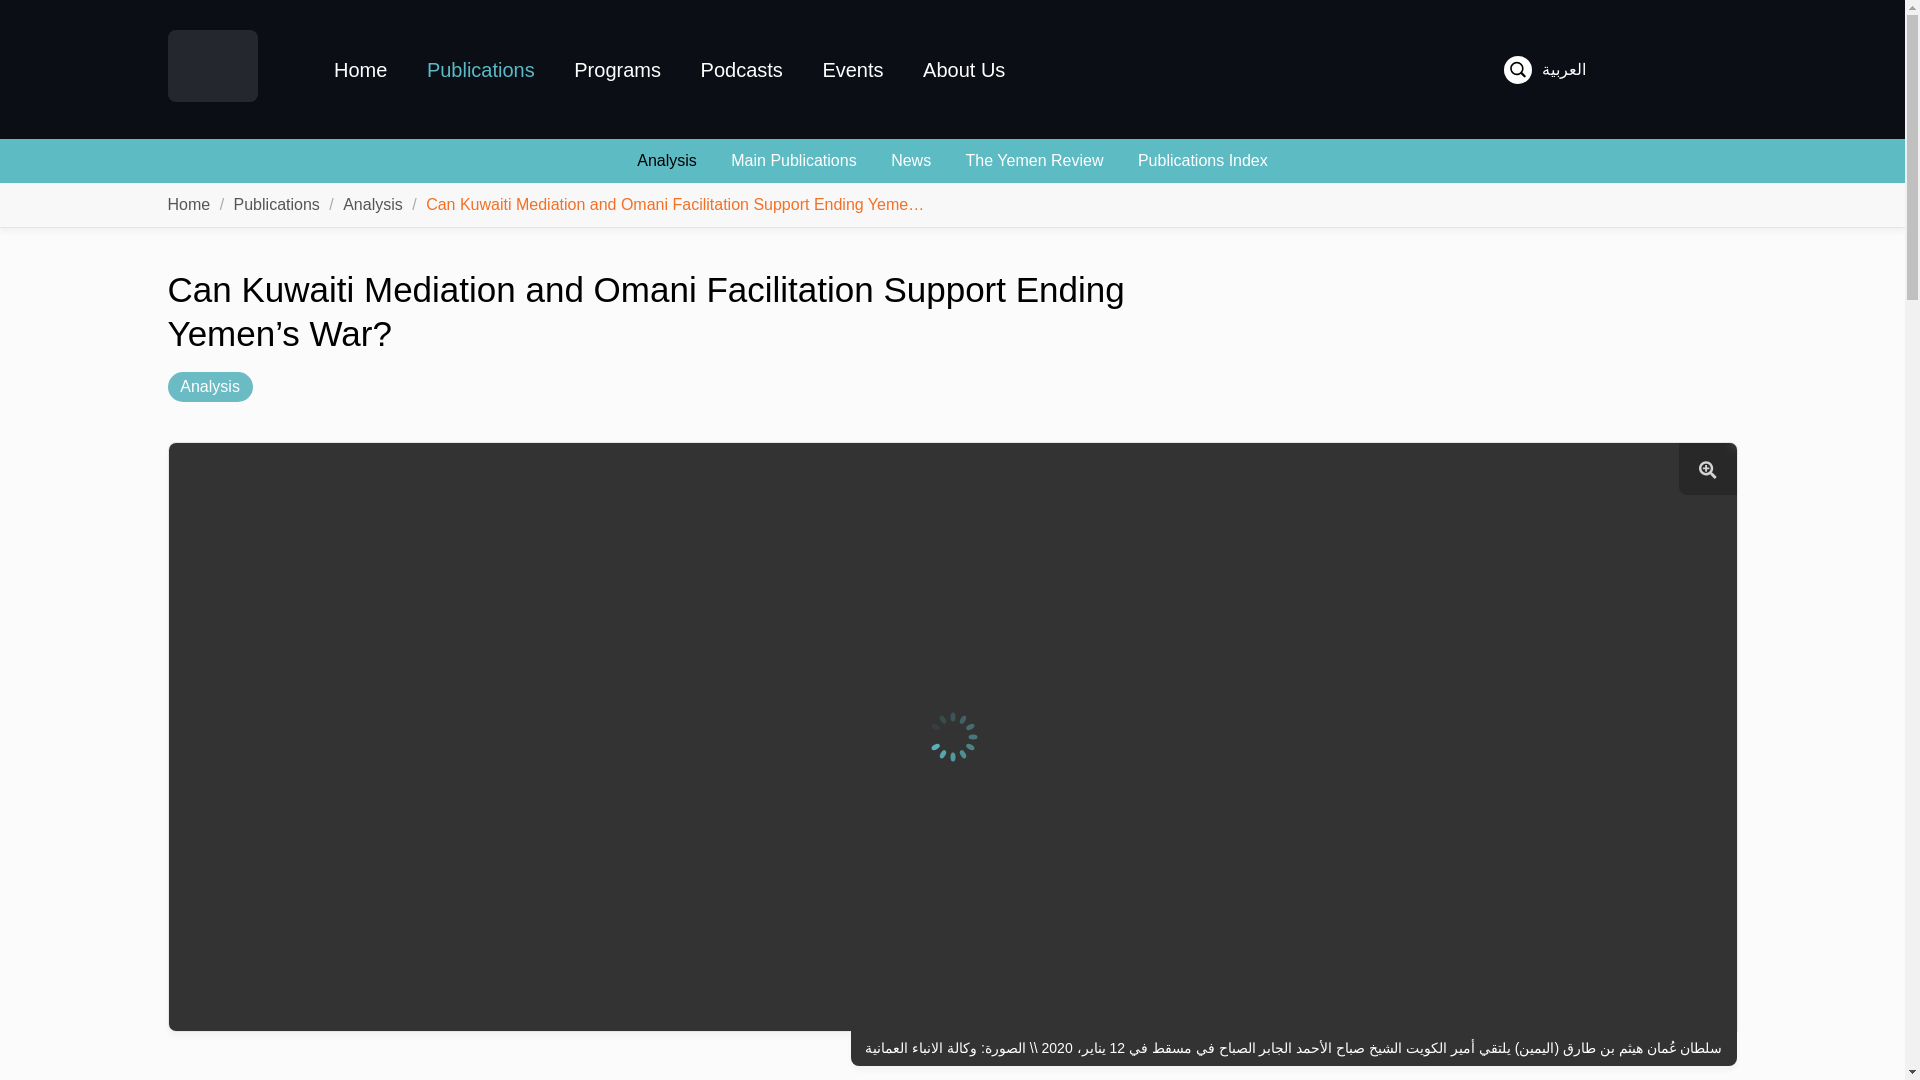 Image resolution: width=1920 pixels, height=1080 pixels. I want to click on Analysis, so click(210, 386).